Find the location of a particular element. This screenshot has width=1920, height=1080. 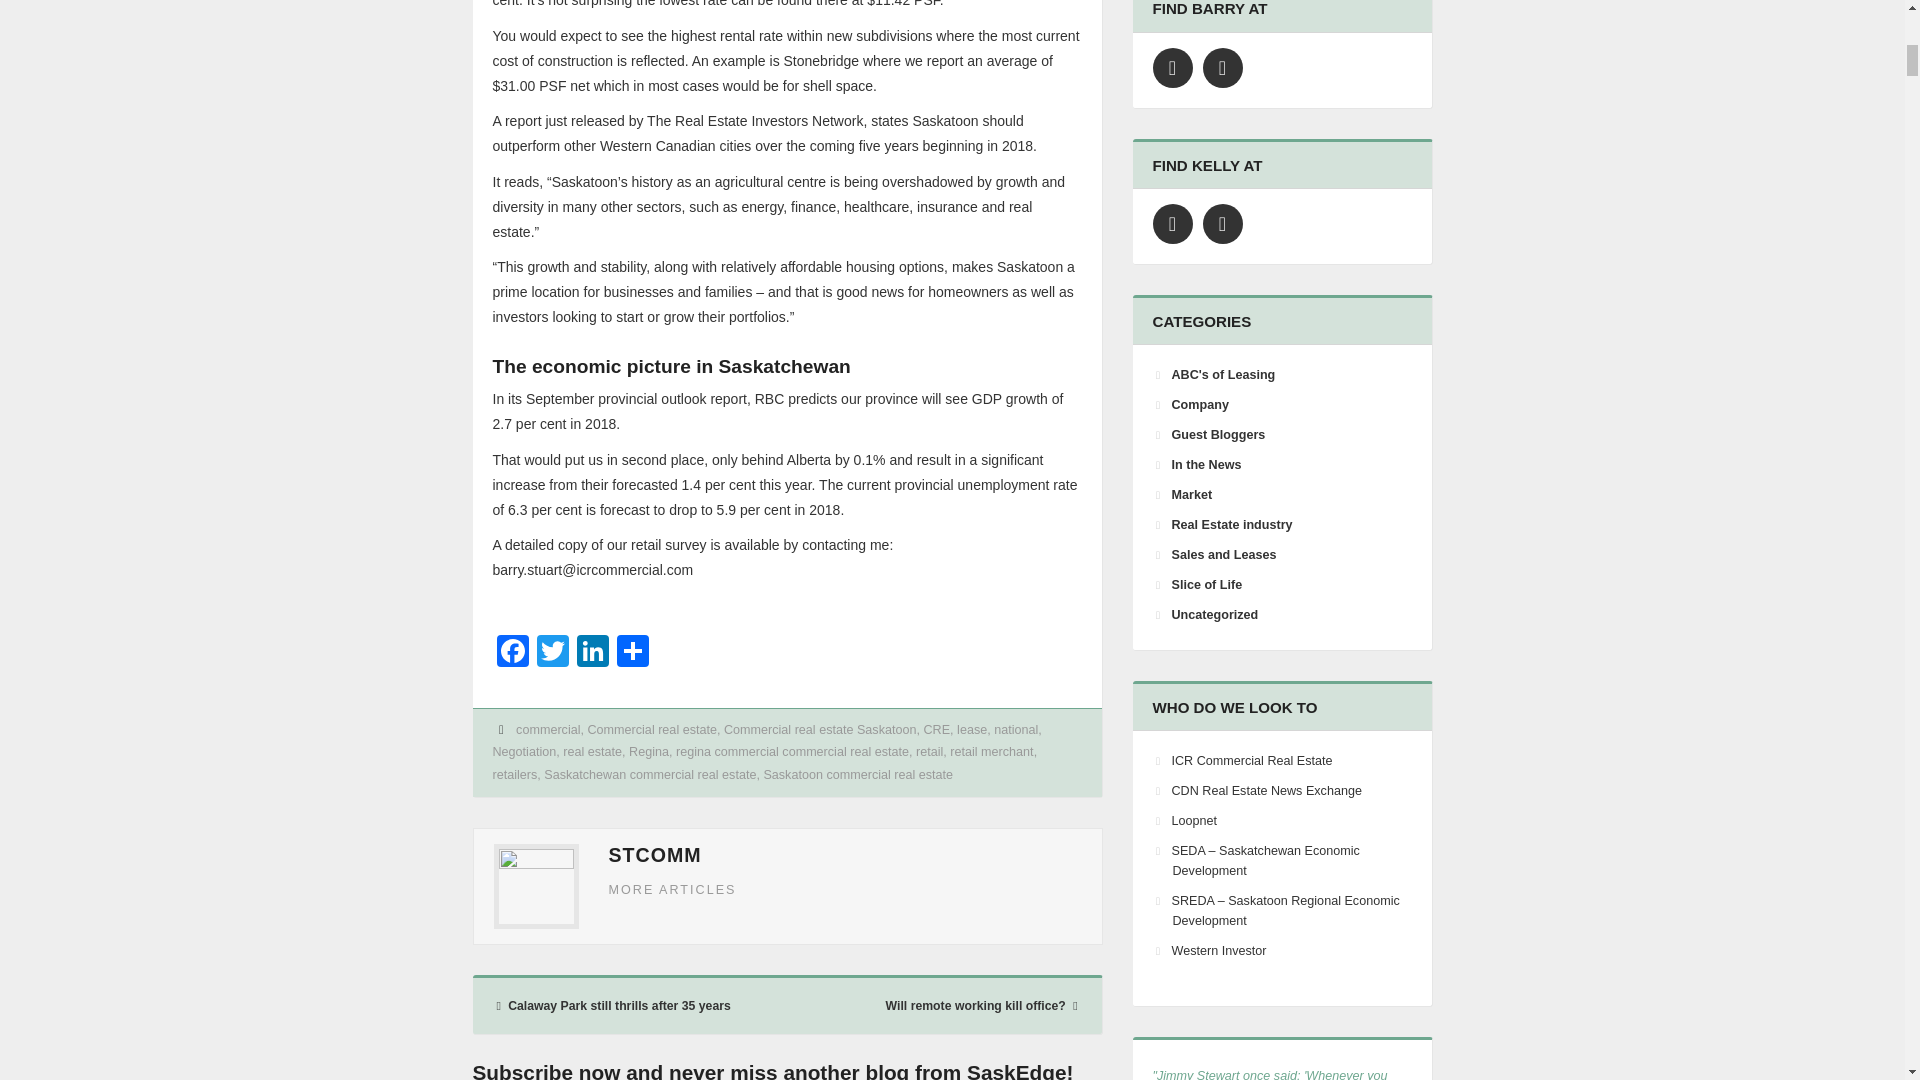

Regina is located at coordinates (648, 752).